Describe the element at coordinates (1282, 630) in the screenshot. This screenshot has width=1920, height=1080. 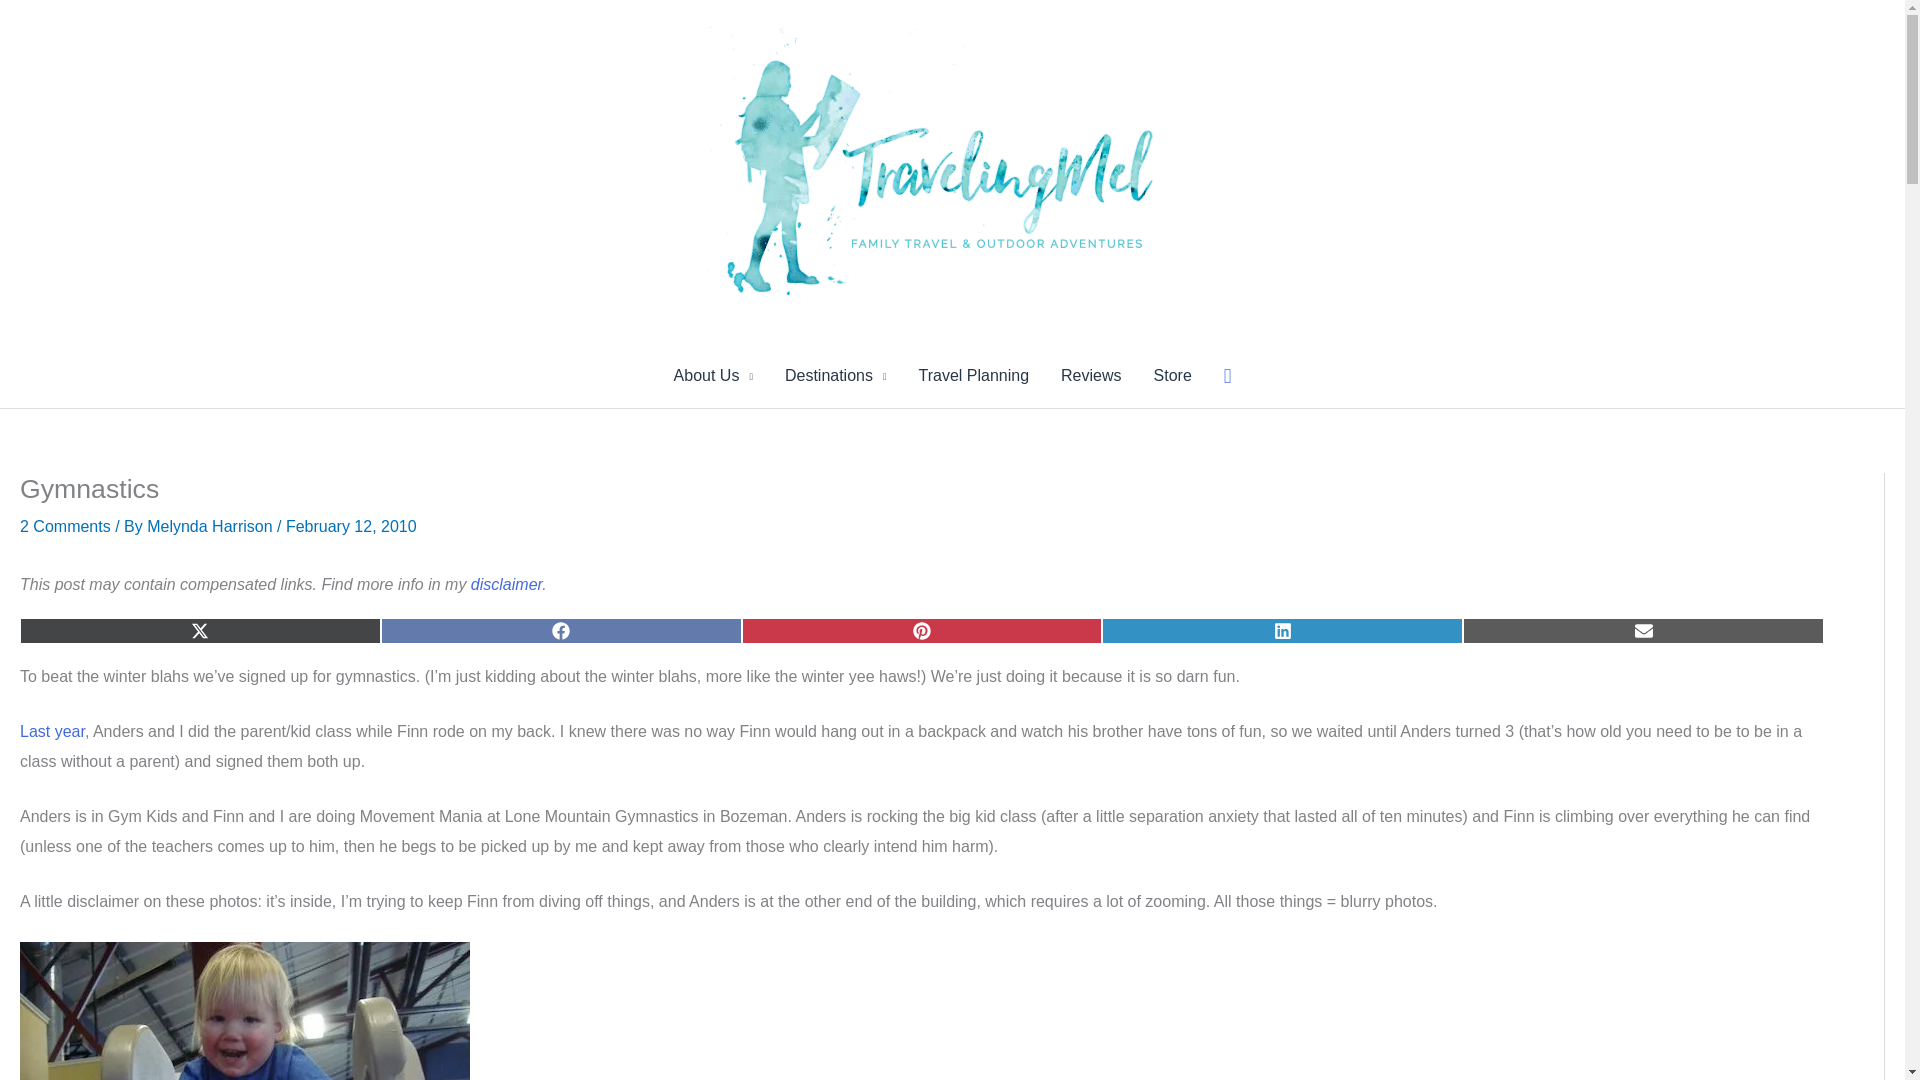
I see `Share on LinkedIn` at that location.